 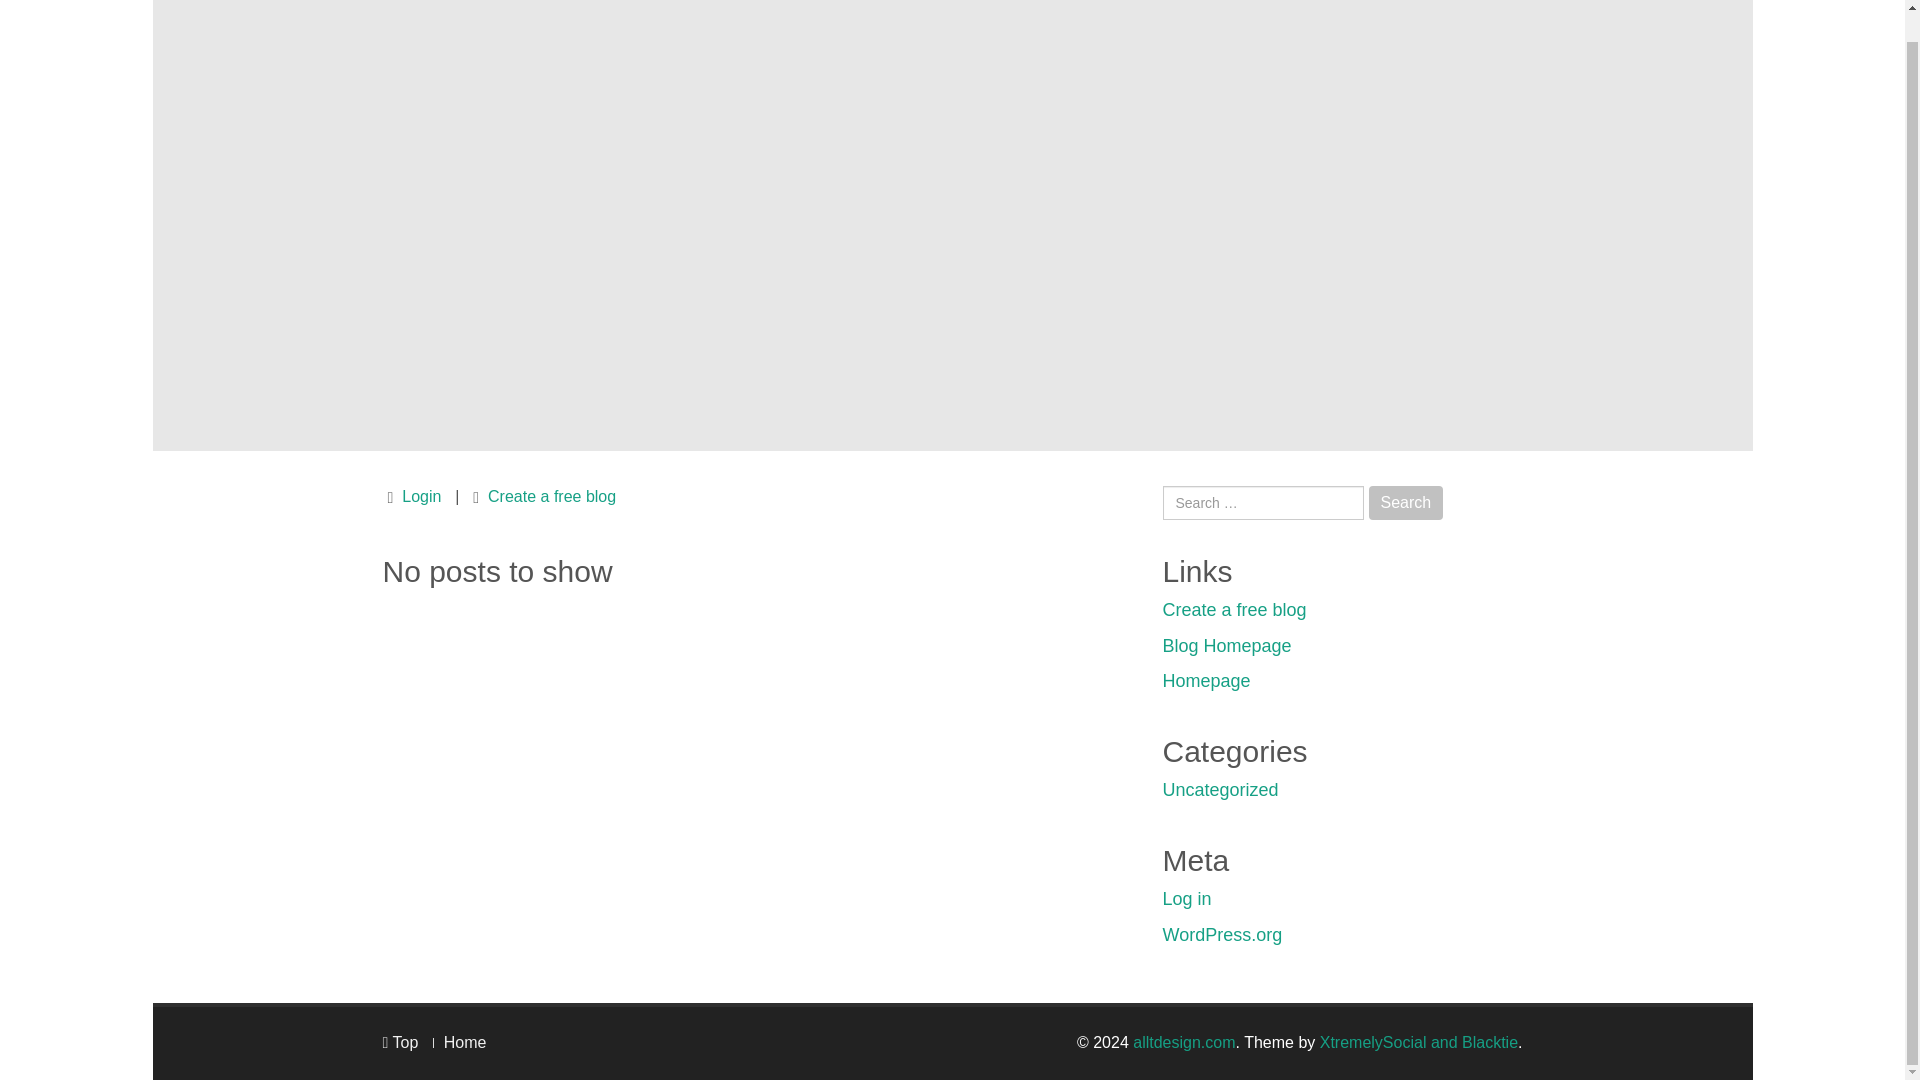 What do you see at coordinates (1226, 646) in the screenshot?
I see `Blog Homepage` at bounding box center [1226, 646].